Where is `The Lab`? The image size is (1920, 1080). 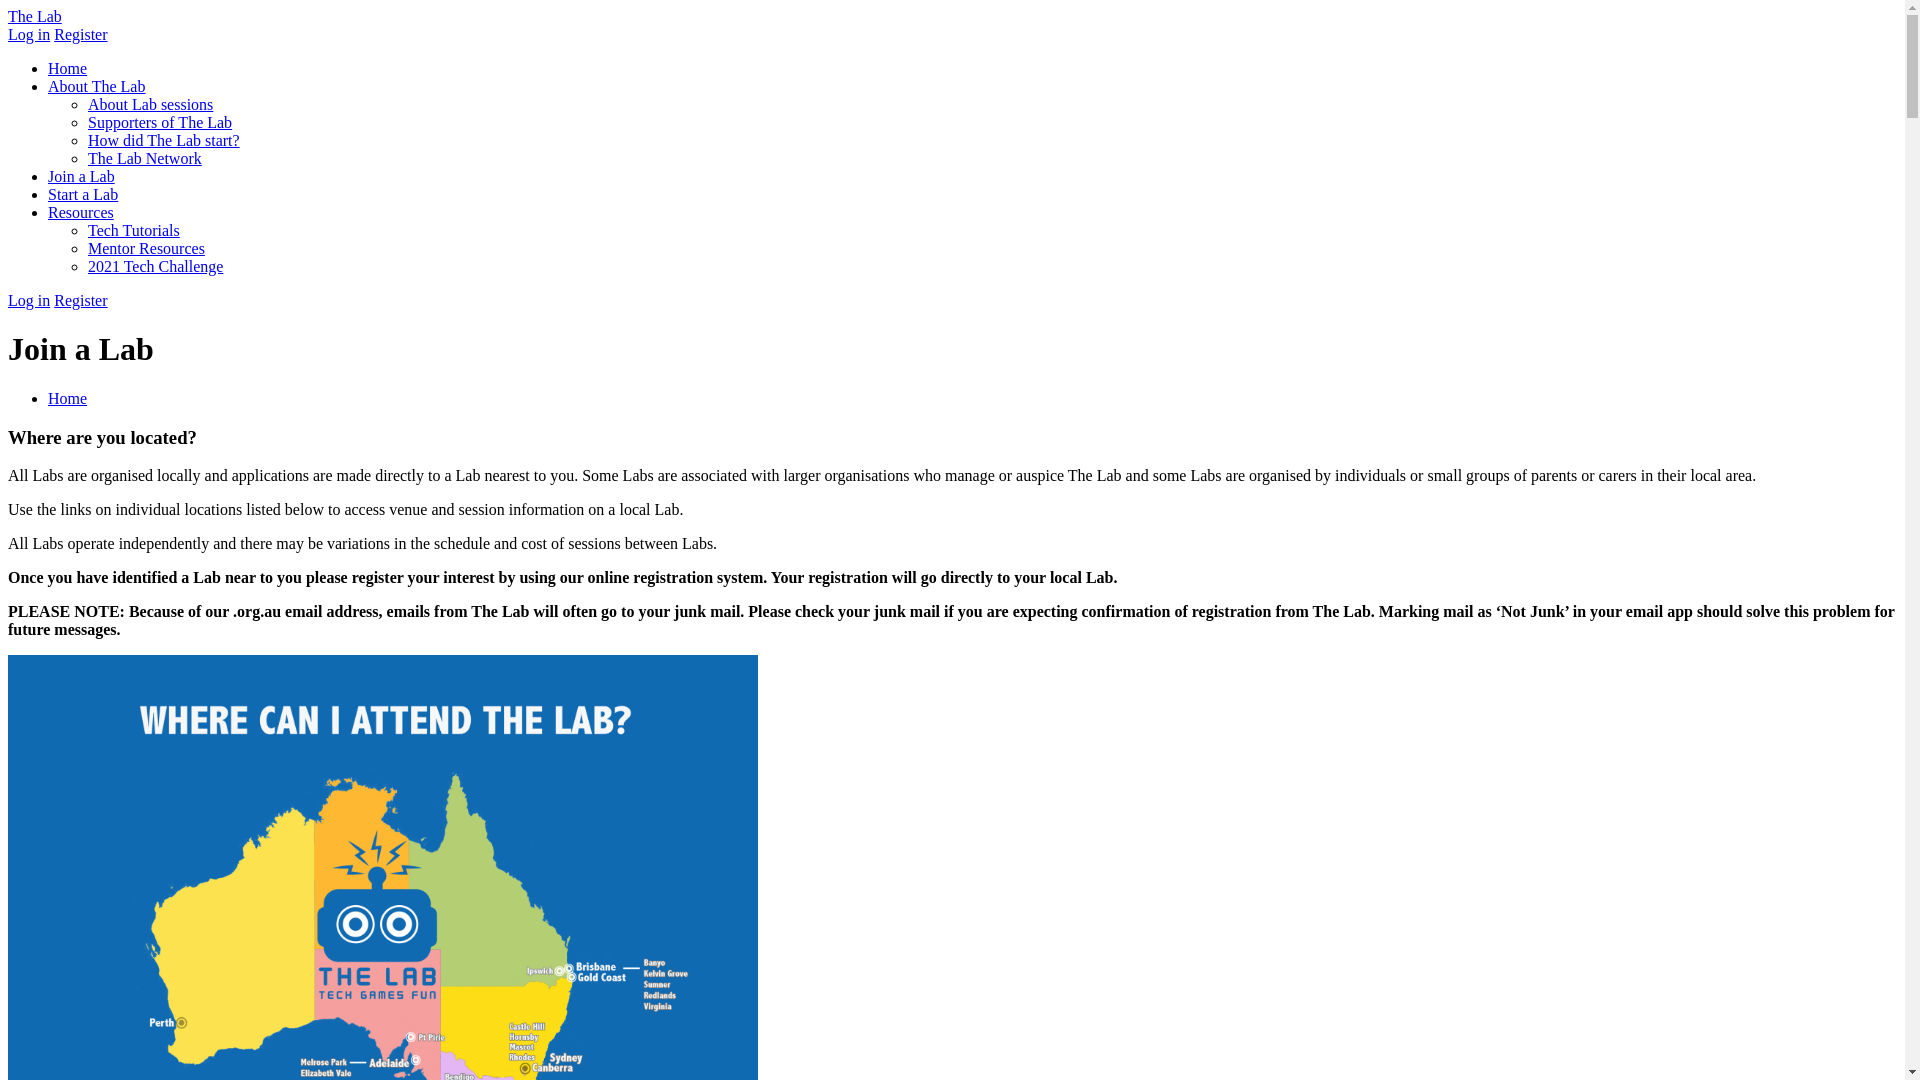
The Lab is located at coordinates (35, 16).